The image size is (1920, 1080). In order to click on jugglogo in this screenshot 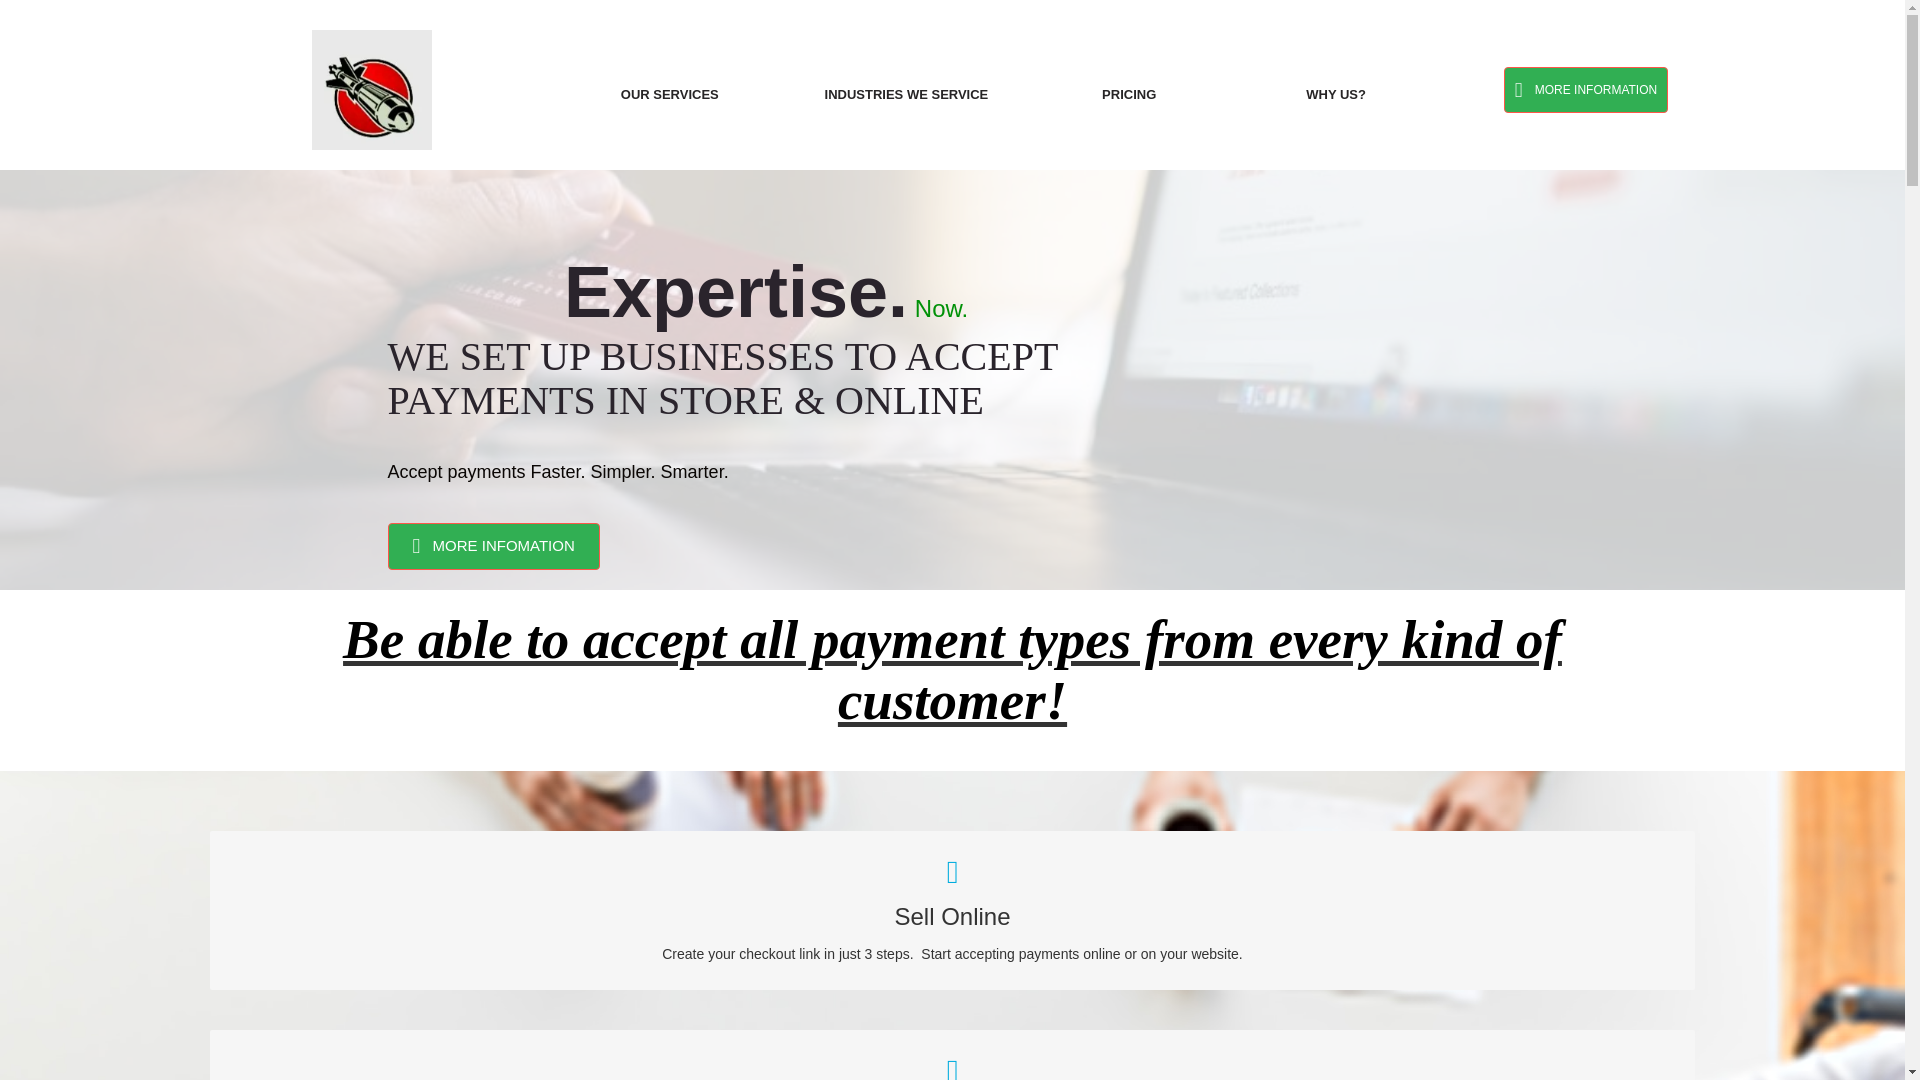, I will do `click(372, 90)`.